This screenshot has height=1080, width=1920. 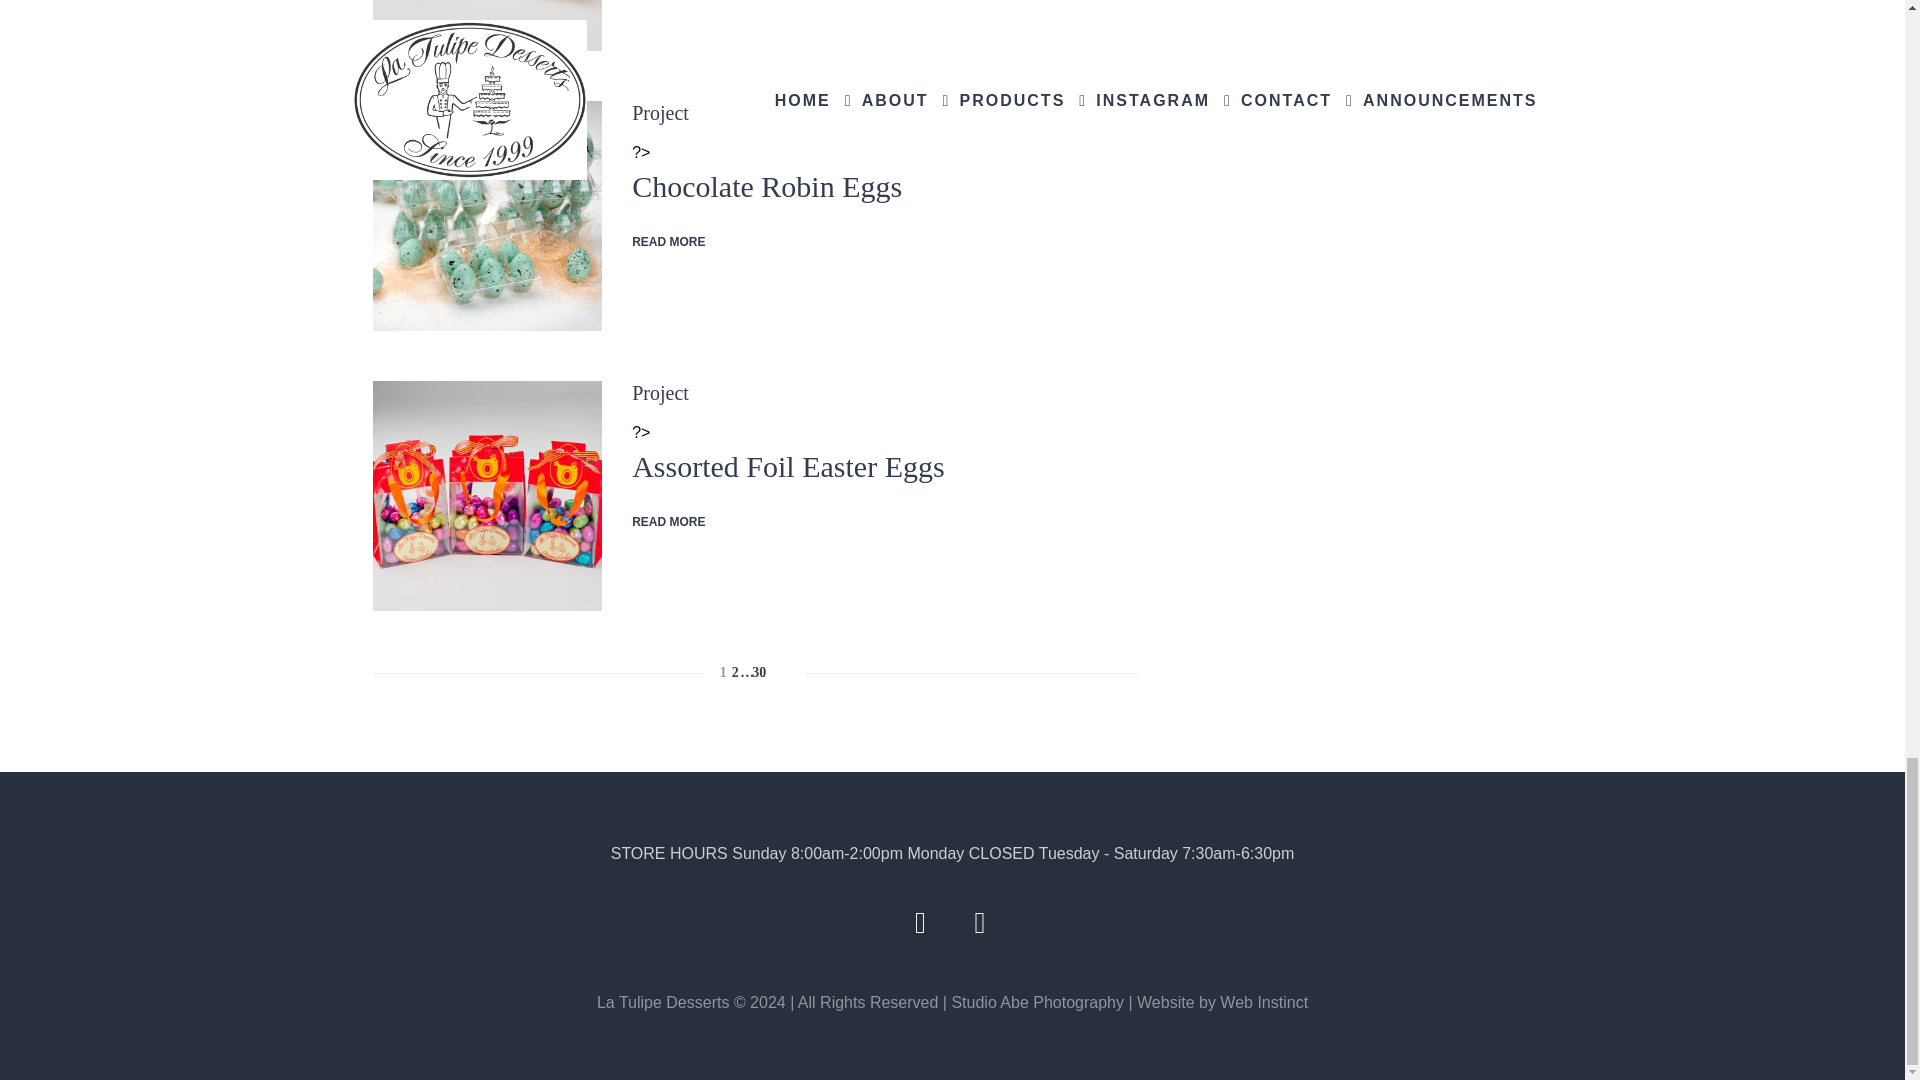 What do you see at coordinates (487, 26) in the screenshot?
I see `Gruyere Black Pepper Cheese Pretzels` at bounding box center [487, 26].